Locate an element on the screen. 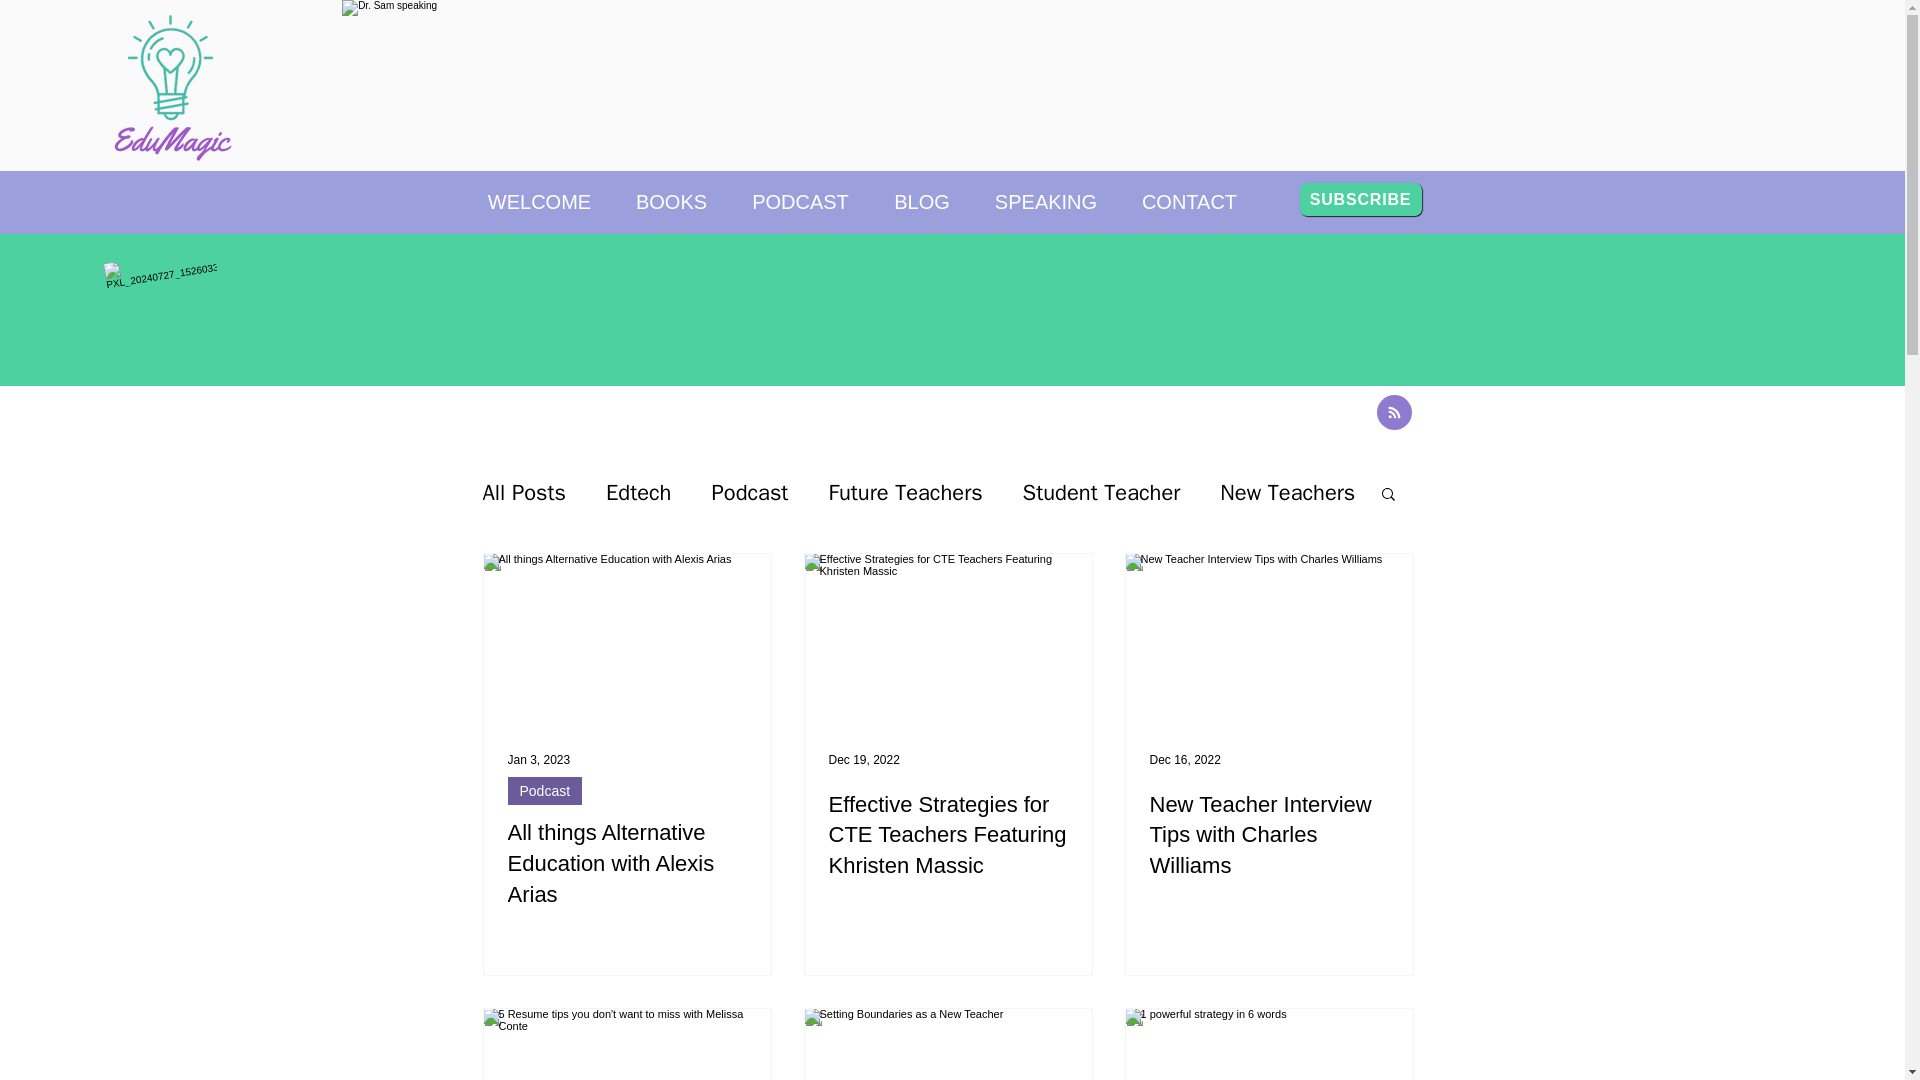 The height and width of the screenshot is (1080, 1920). New Teacher Interview Tips with Charles Williams is located at coordinates (1269, 836).